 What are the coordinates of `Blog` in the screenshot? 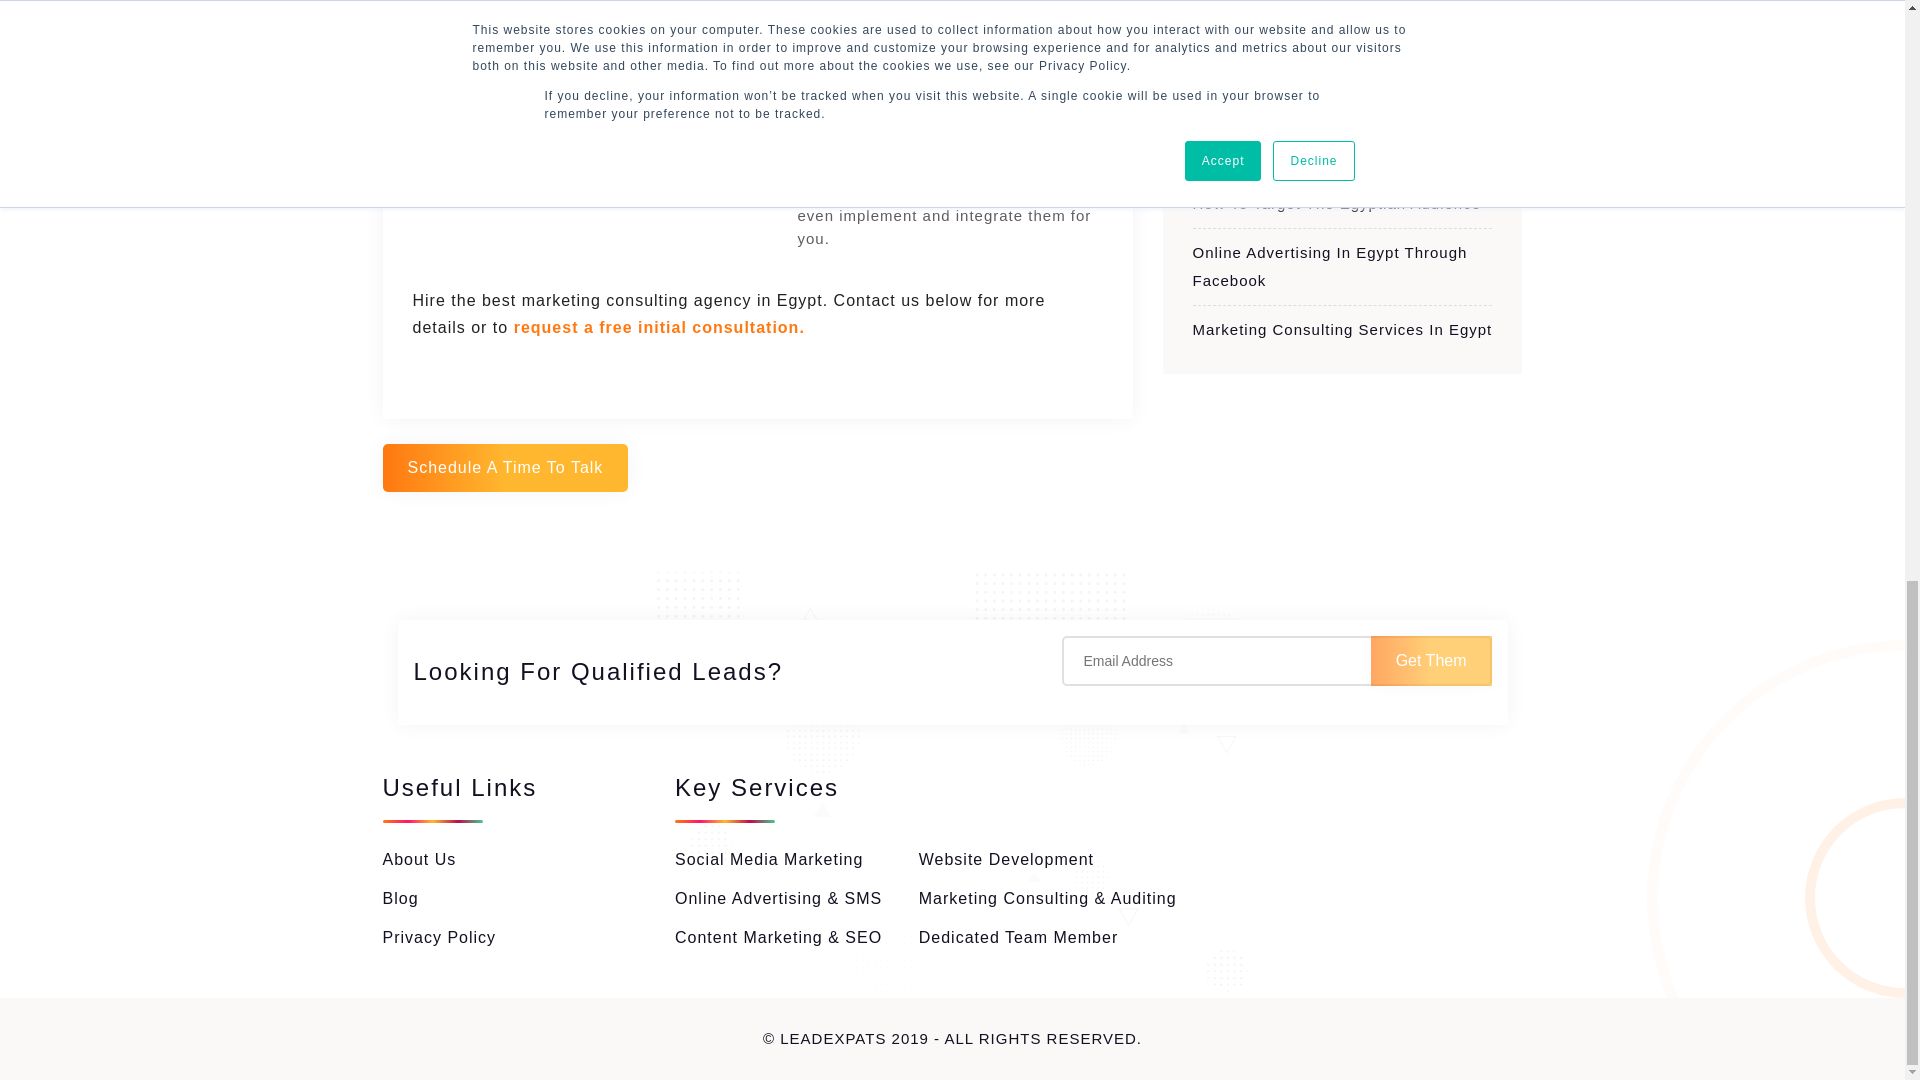 It's located at (400, 897).